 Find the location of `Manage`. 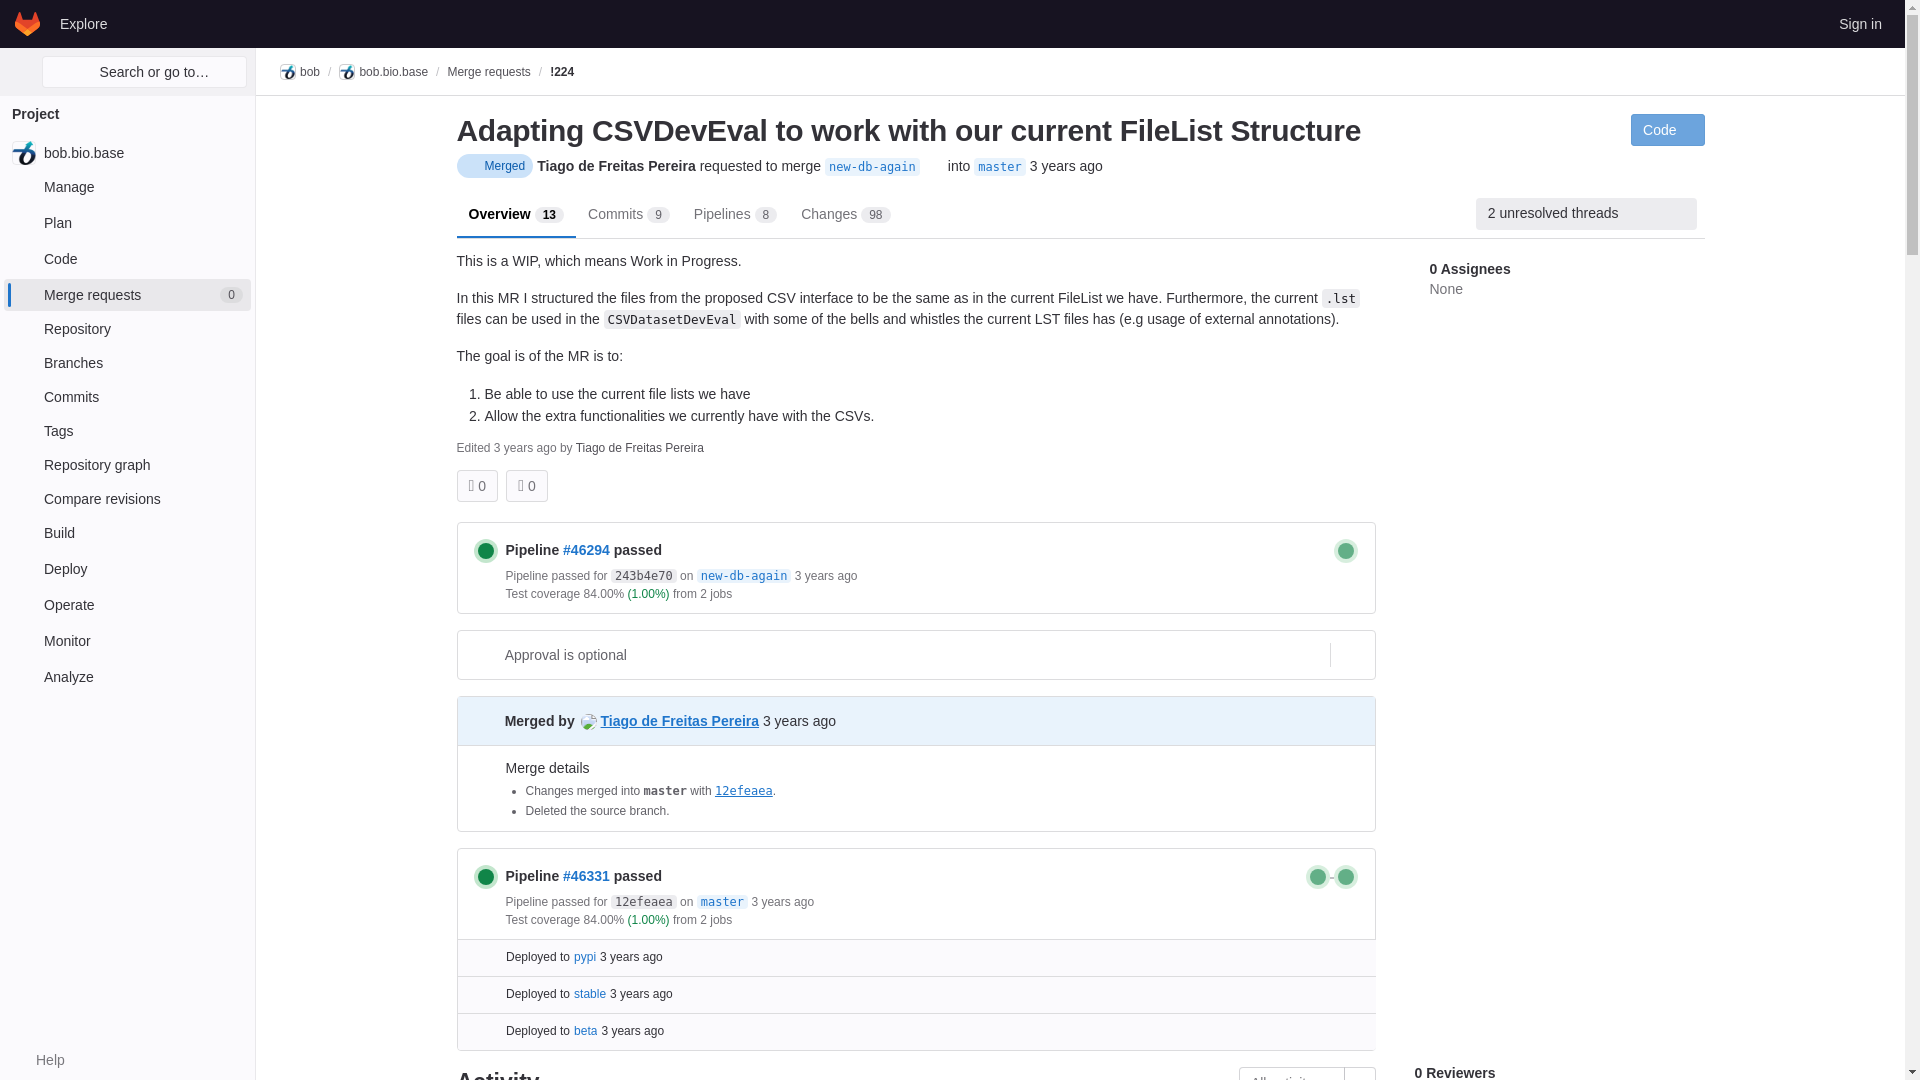

Manage is located at coordinates (127, 186).